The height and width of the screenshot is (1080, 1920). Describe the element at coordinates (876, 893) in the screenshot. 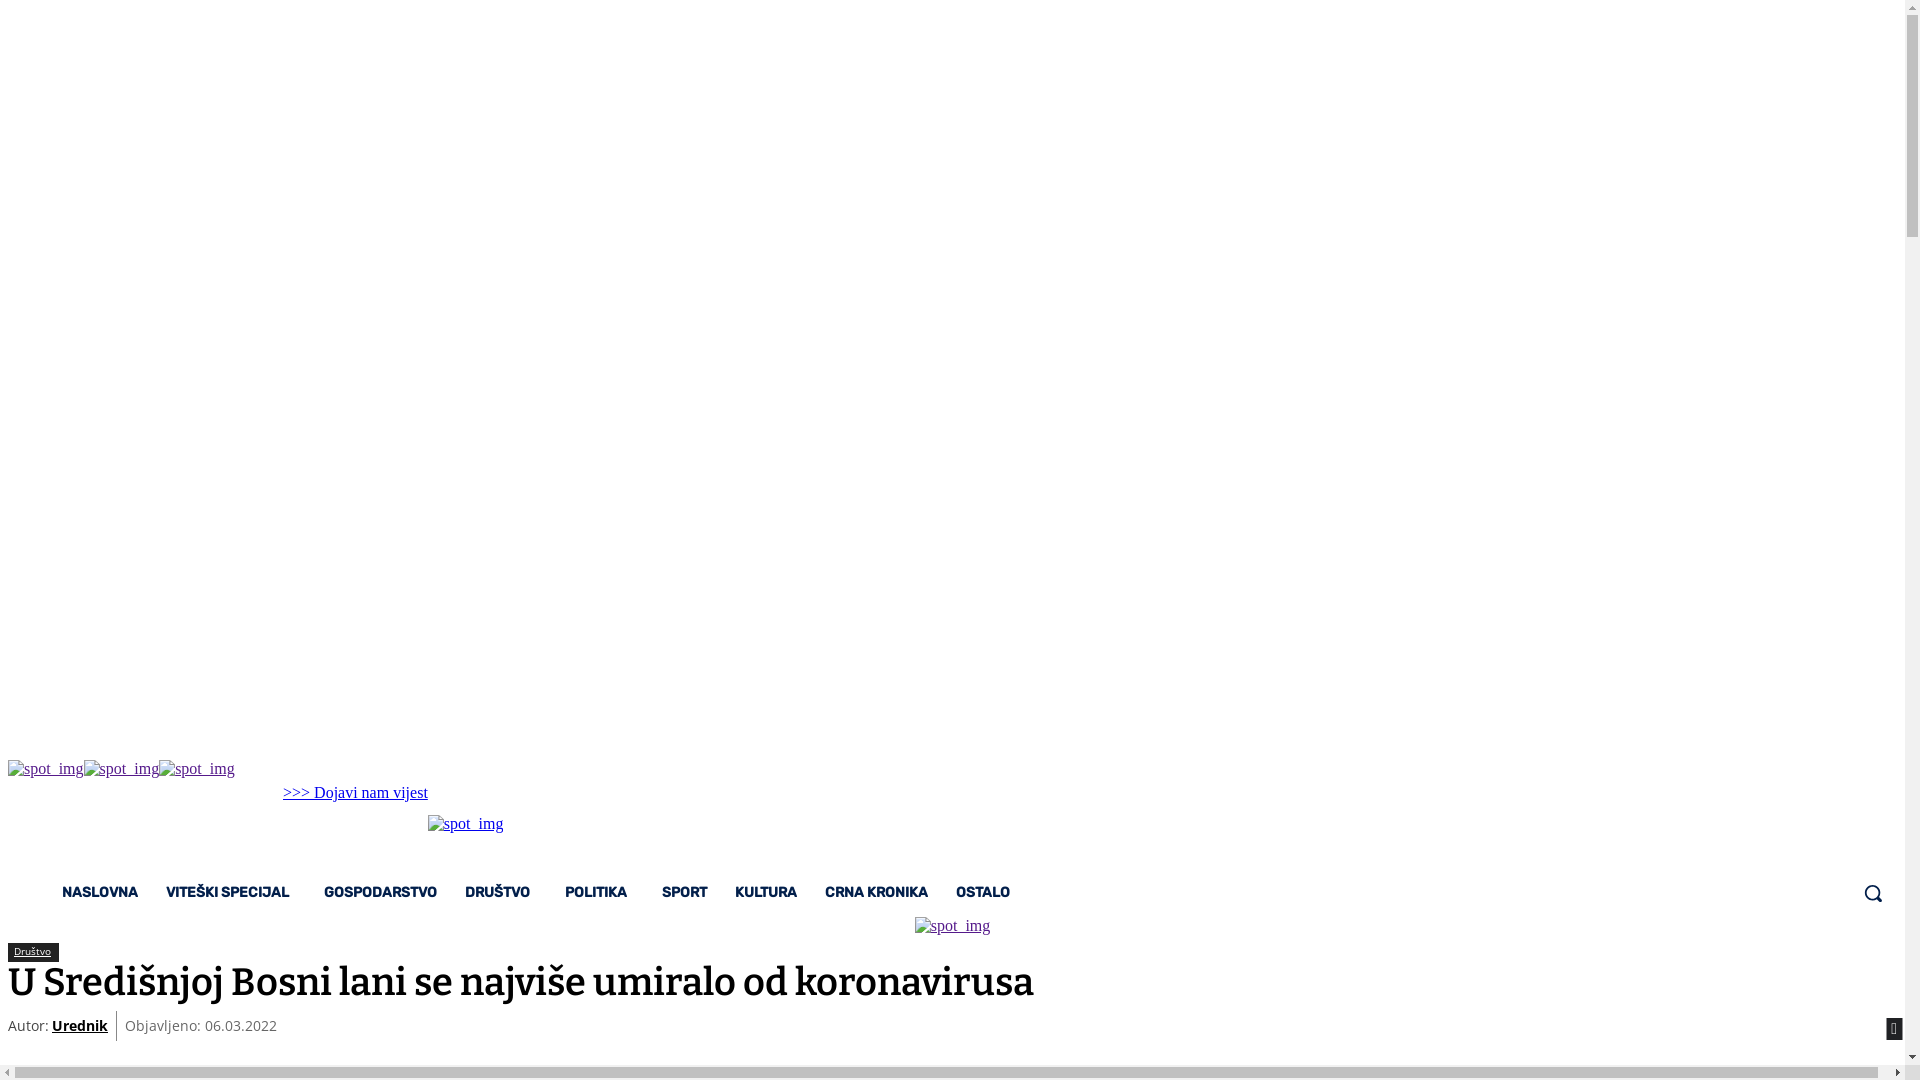

I see `CRNA KRONIKA` at that location.